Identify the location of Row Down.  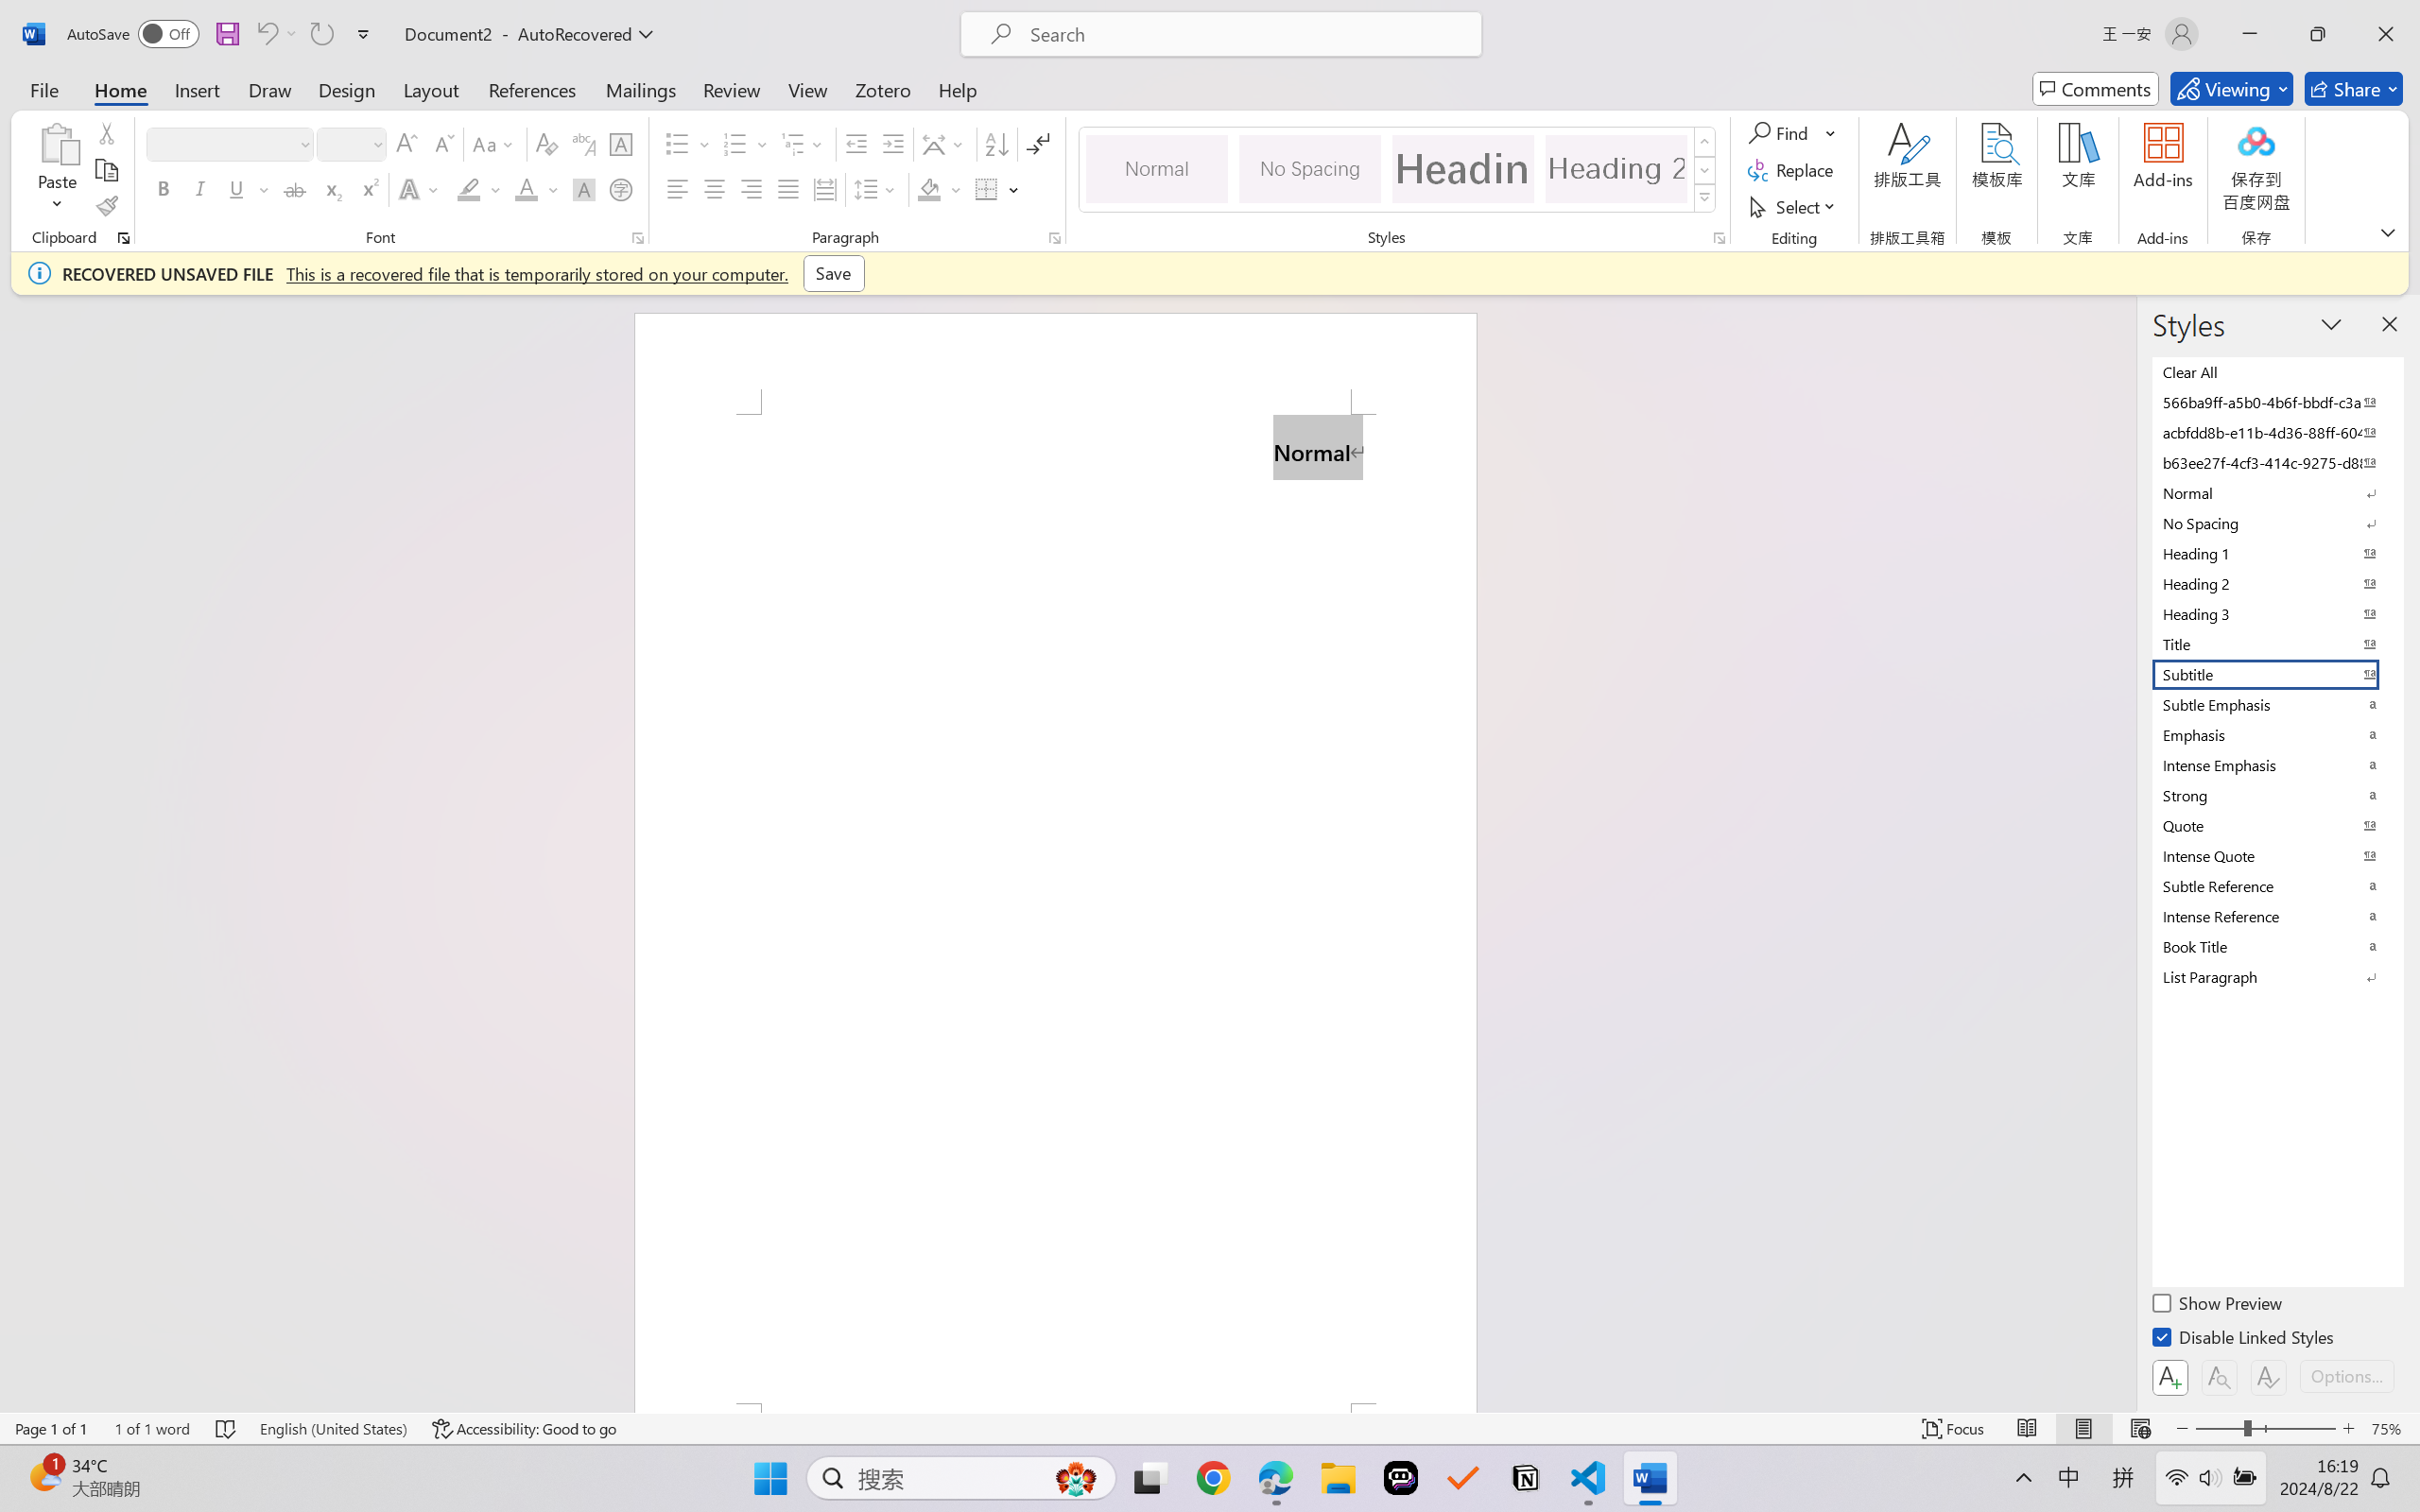
(1705, 170).